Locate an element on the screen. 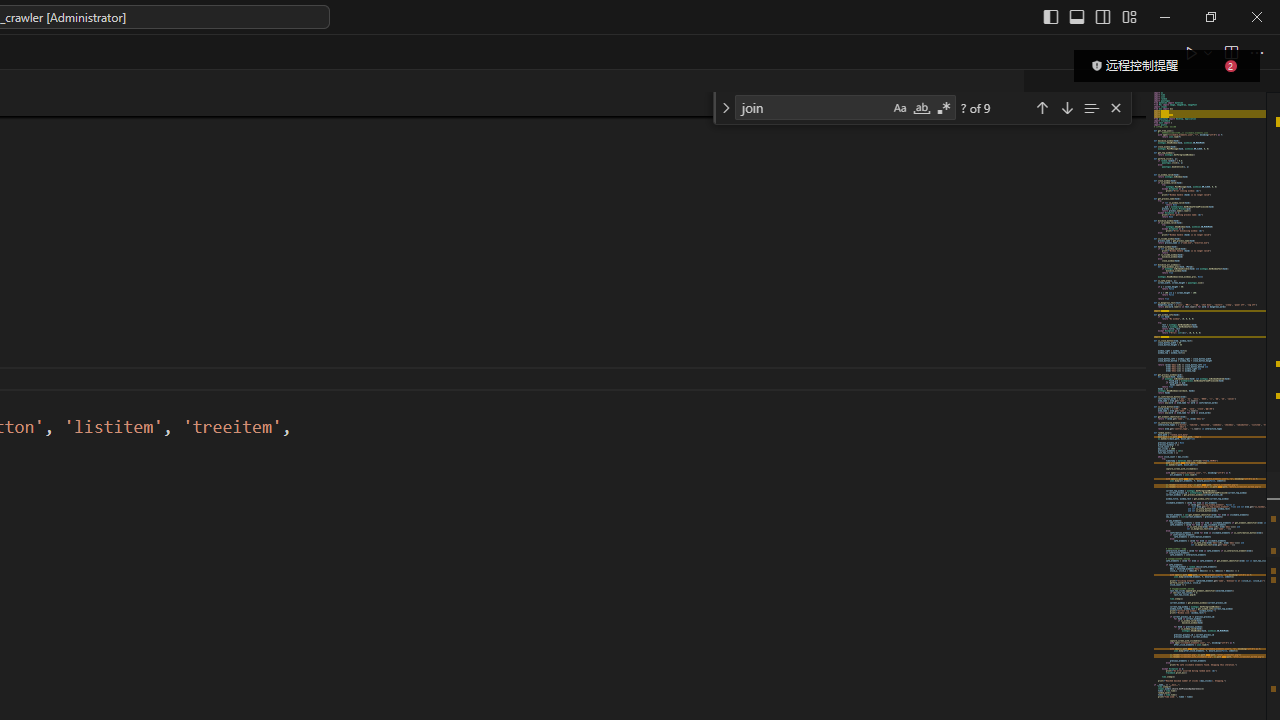  Find is located at coordinates (812, 106).